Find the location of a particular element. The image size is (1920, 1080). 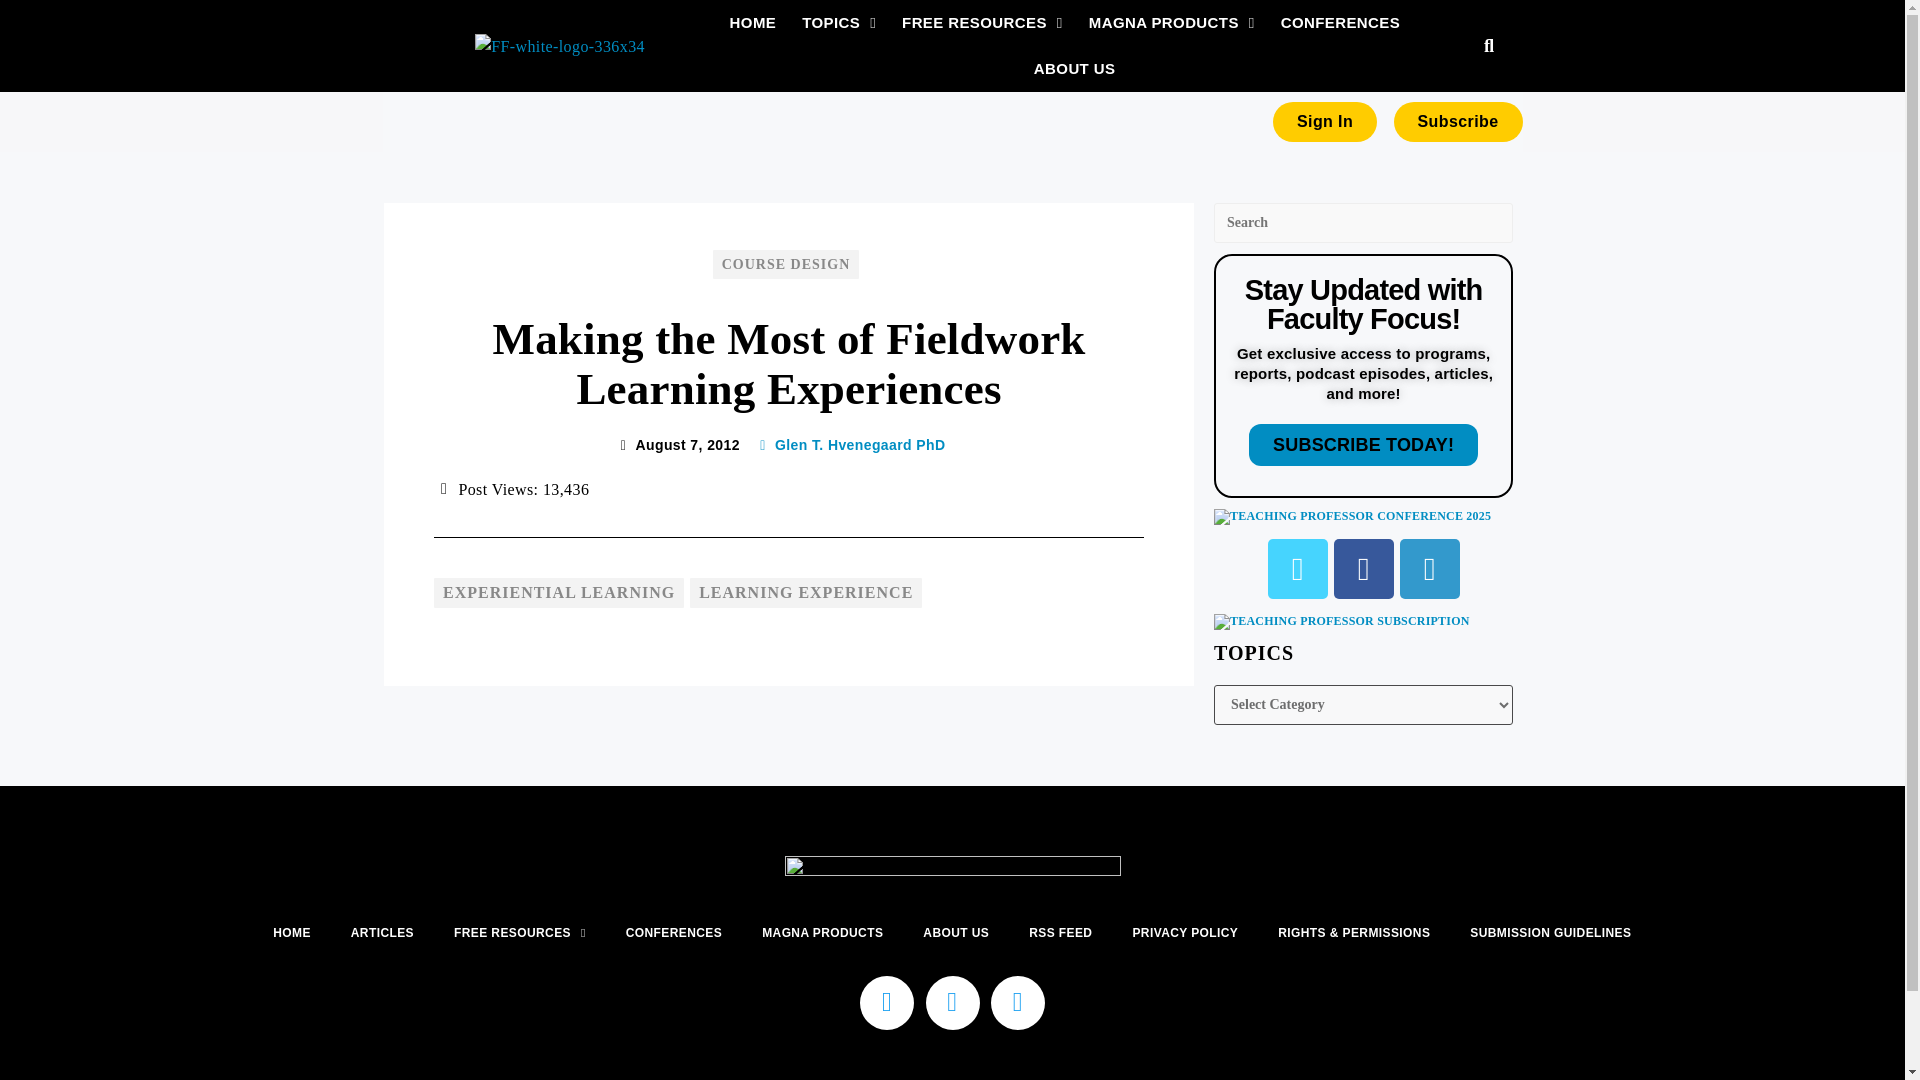

TOPICS is located at coordinates (838, 23).